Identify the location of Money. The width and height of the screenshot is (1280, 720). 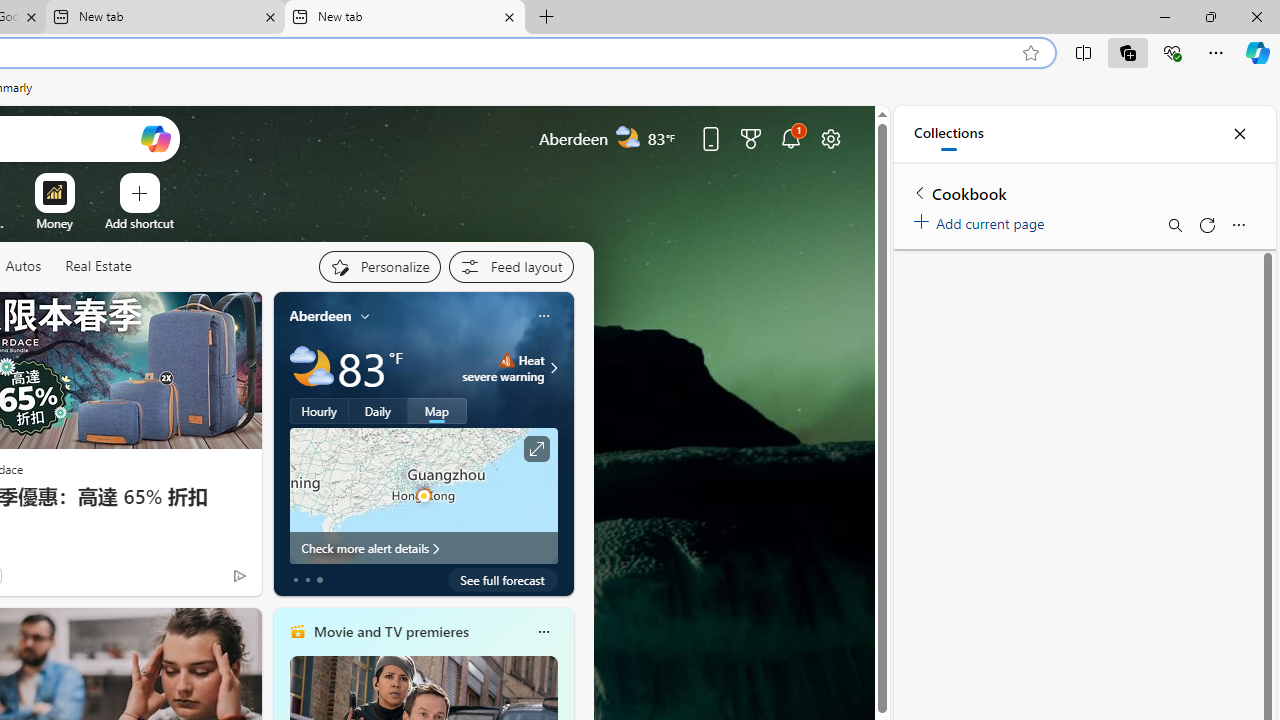
(54, 223).